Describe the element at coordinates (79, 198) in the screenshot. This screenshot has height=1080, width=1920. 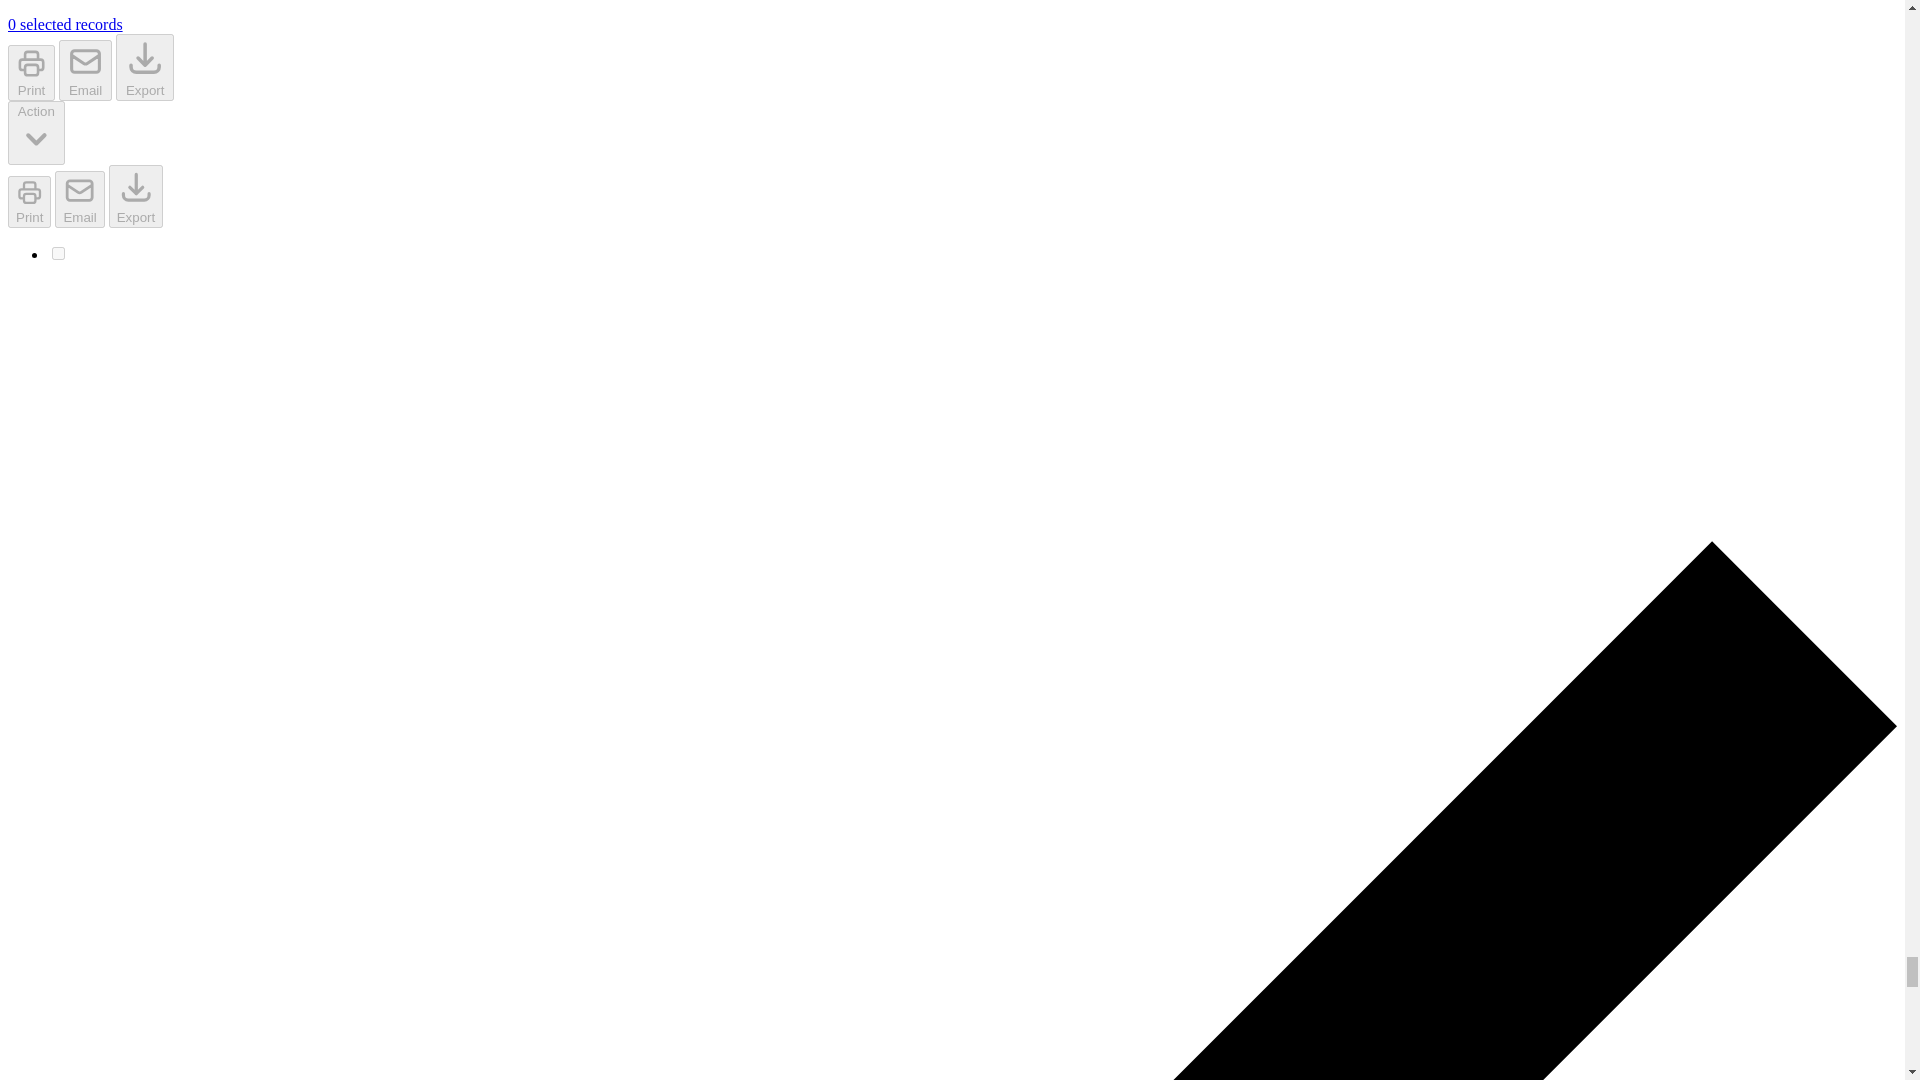
I see `Email` at that location.